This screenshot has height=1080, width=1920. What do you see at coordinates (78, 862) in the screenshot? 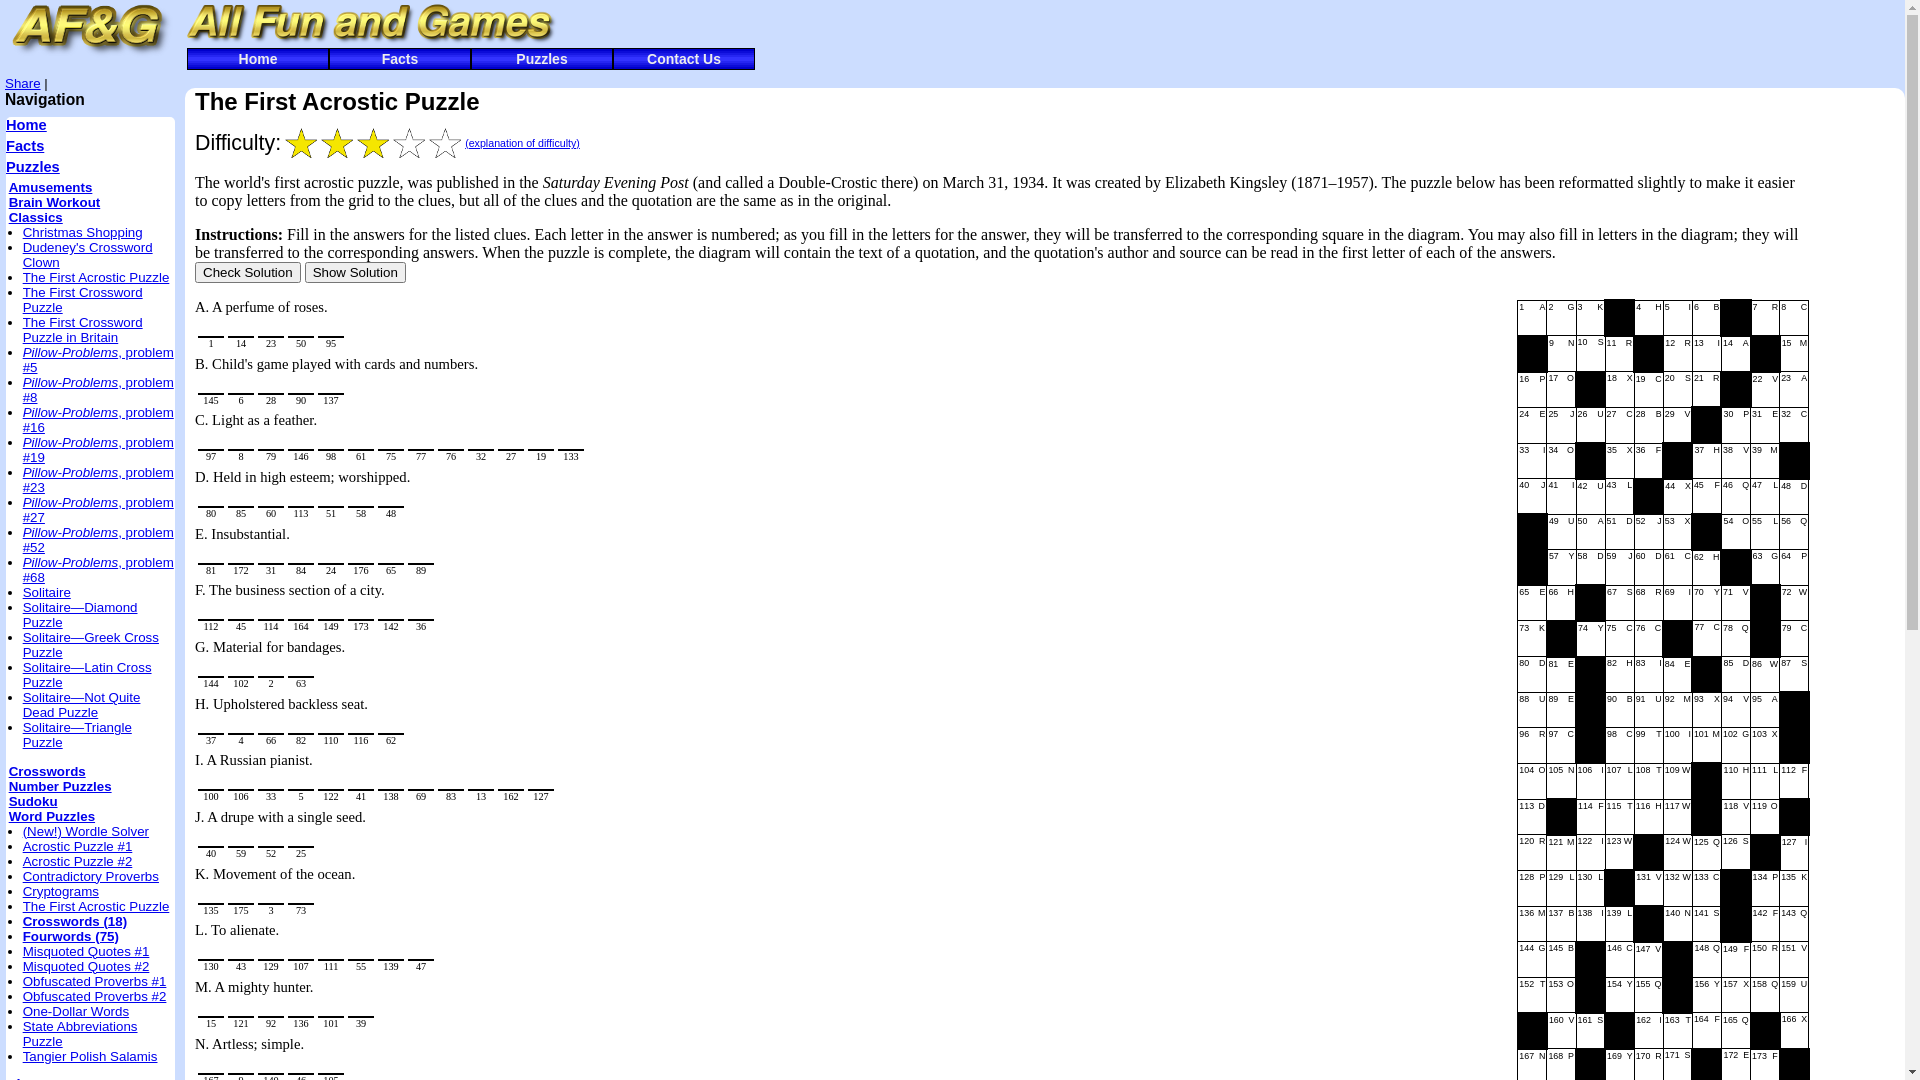
I see `Acrostic Puzzle #2` at bounding box center [78, 862].